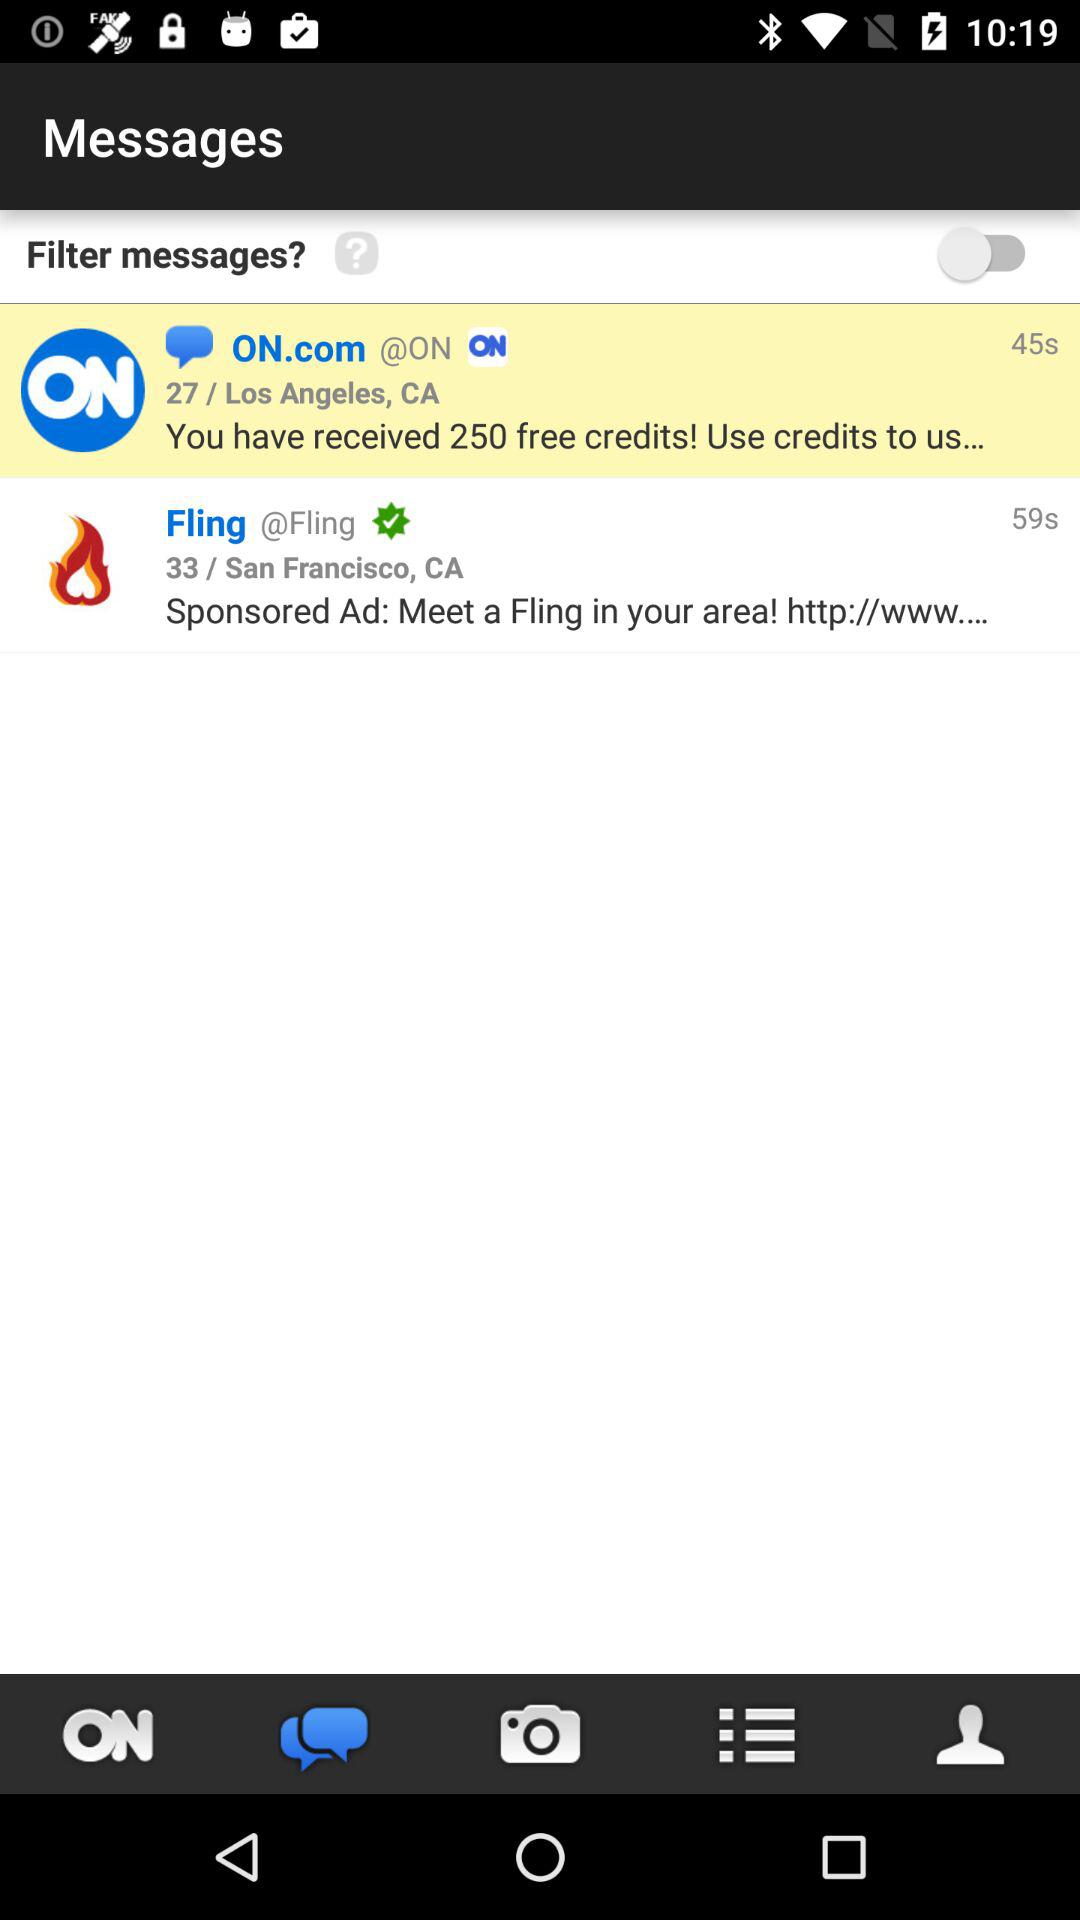  I want to click on open camera, so click(540, 1734).